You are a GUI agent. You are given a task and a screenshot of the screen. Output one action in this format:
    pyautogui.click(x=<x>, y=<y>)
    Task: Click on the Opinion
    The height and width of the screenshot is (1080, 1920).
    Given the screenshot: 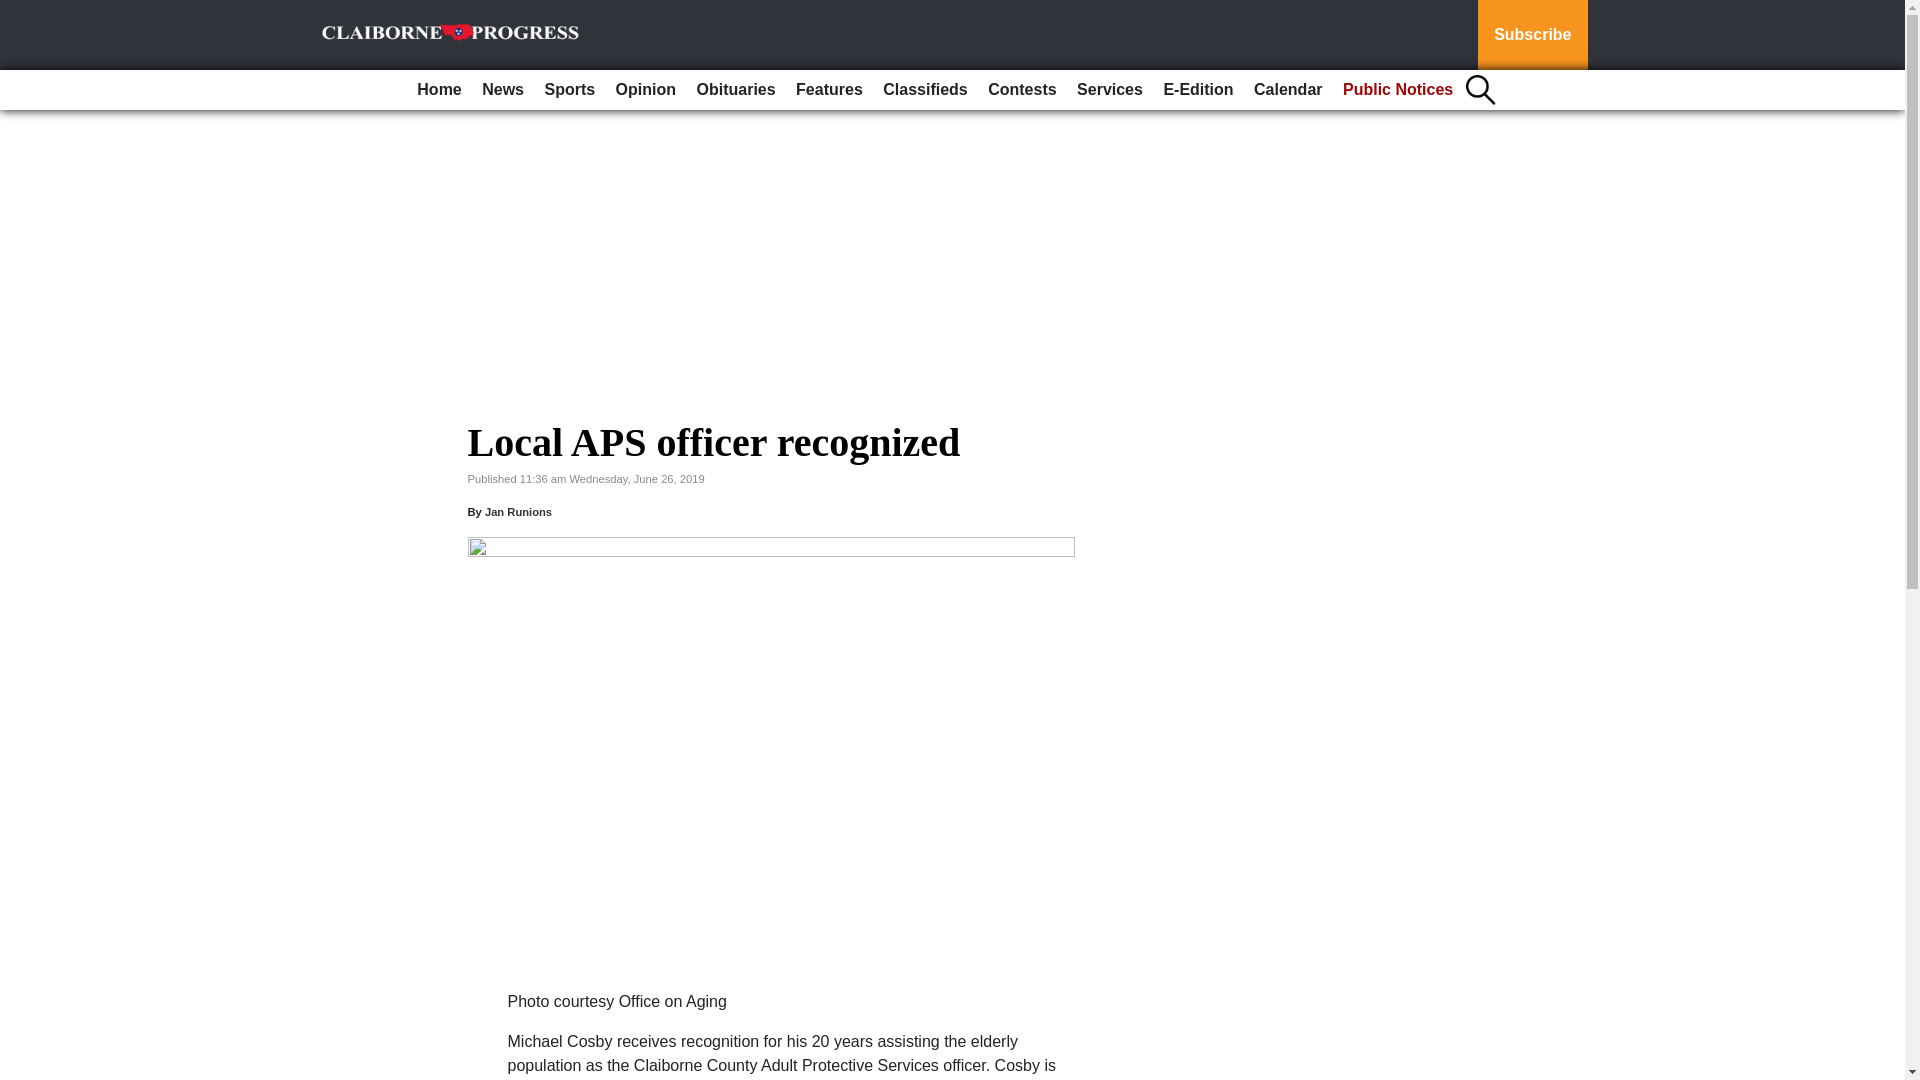 What is the action you would take?
    pyautogui.click(x=646, y=90)
    